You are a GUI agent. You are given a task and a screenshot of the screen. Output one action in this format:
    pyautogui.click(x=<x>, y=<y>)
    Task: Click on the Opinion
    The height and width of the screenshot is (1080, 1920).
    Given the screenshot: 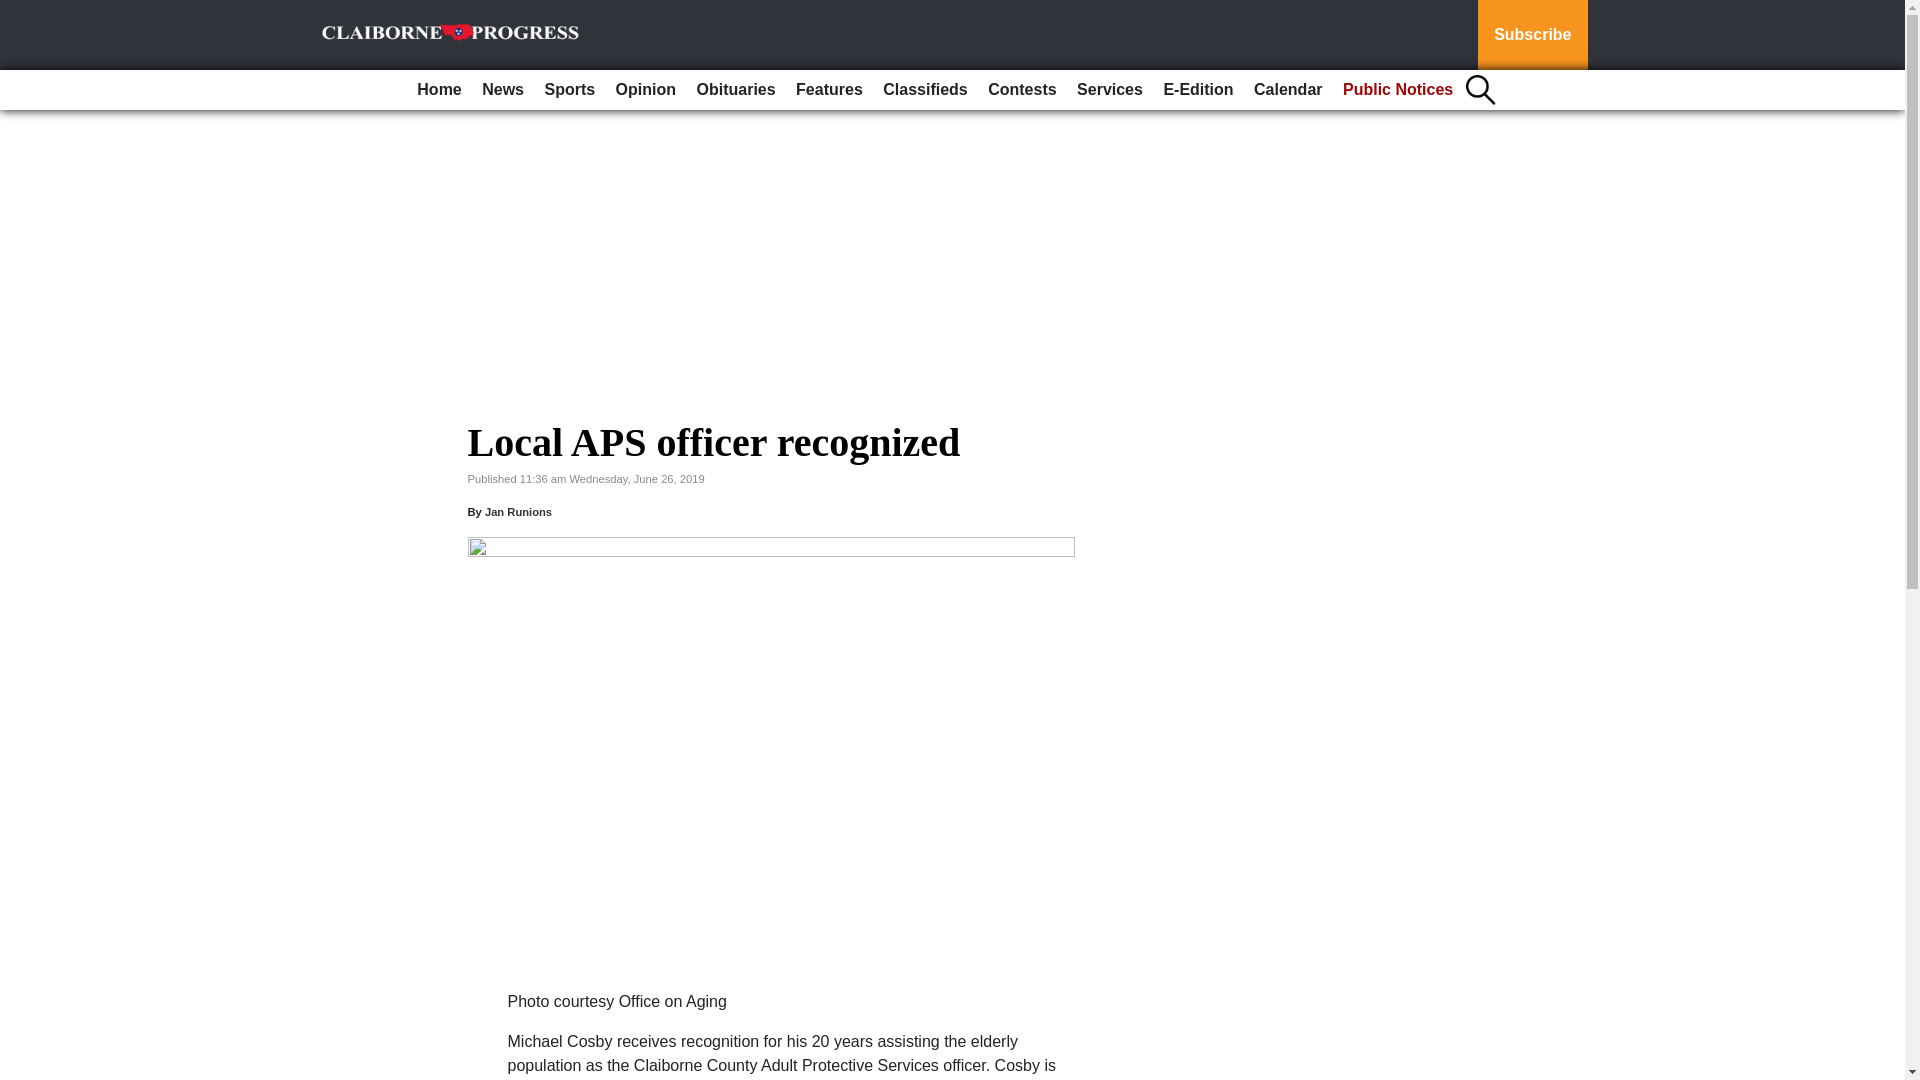 What is the action you would take?
    pyautogui.click(x=646, y=90)
    